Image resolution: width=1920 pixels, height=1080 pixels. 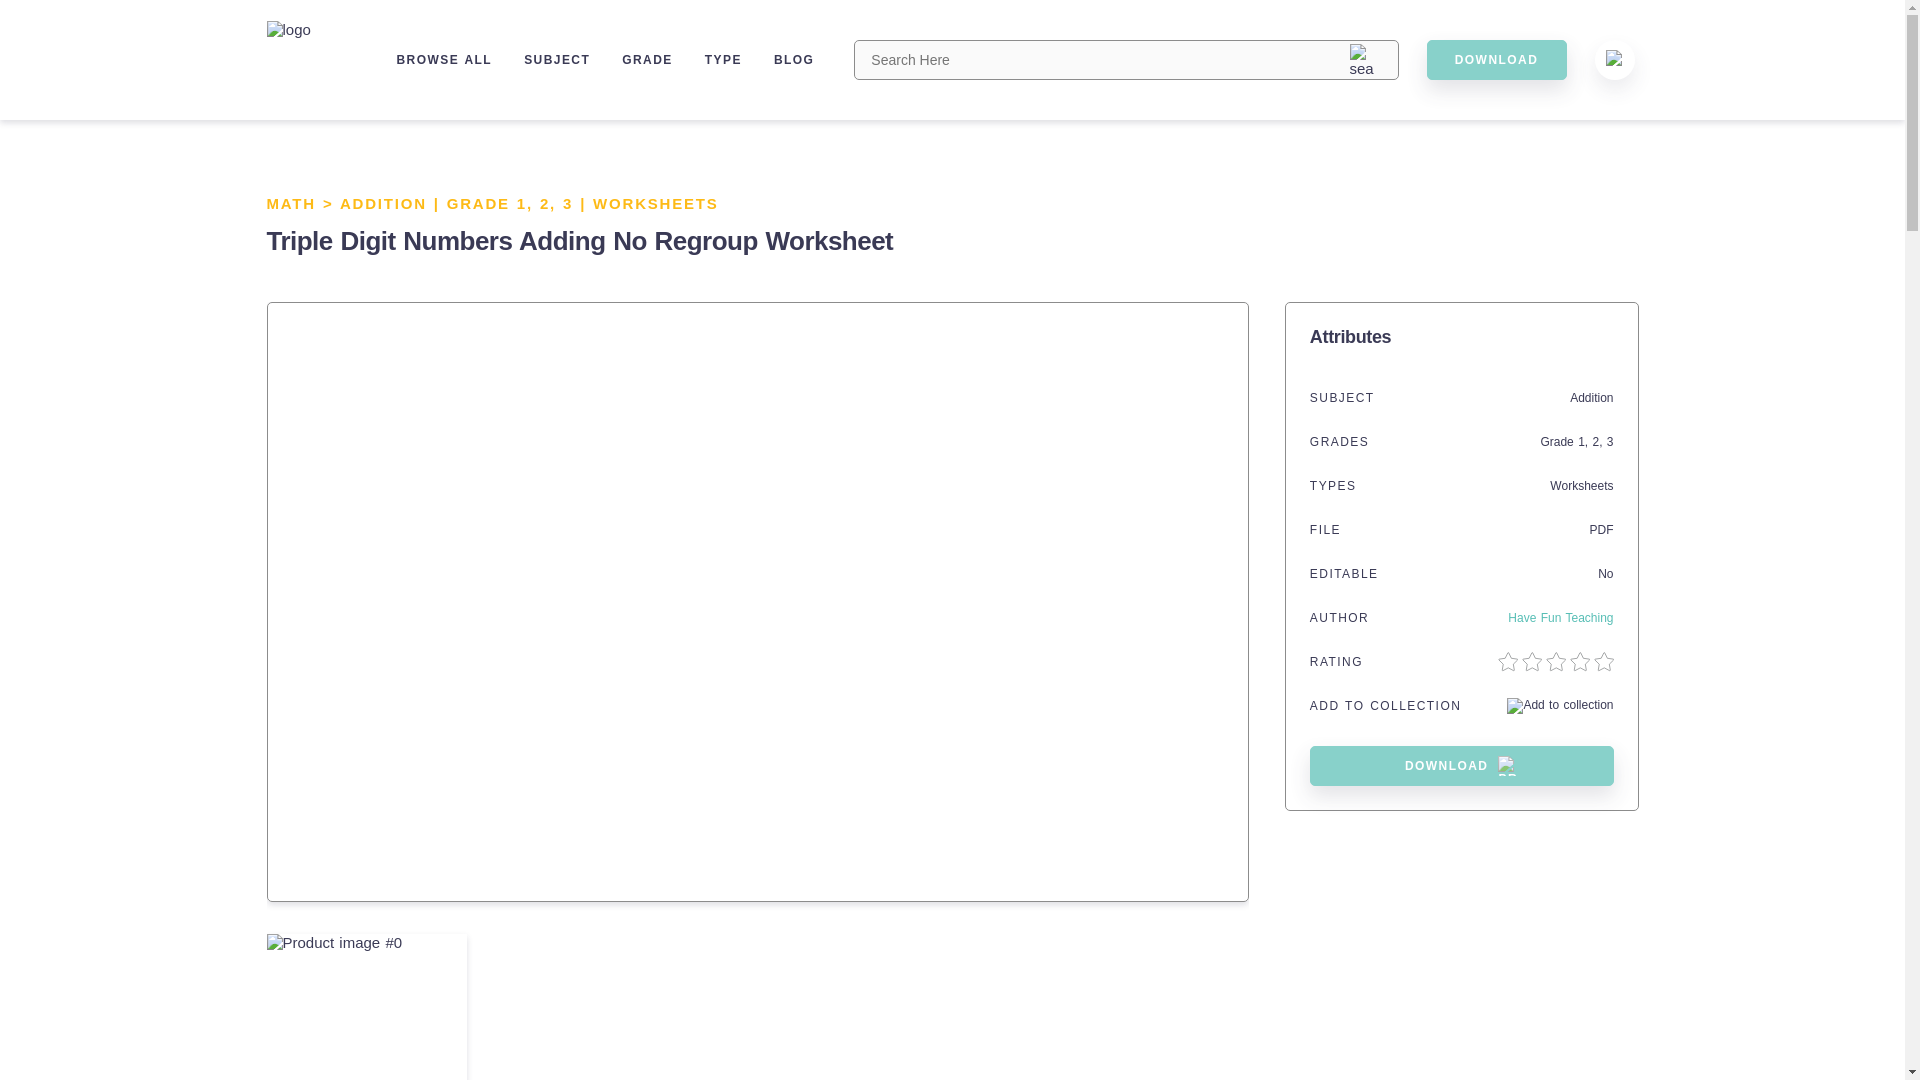 What do you see at coordinates (1598, 442) in the screenshot?
I see `2,` at bounding box center [1598, 442].